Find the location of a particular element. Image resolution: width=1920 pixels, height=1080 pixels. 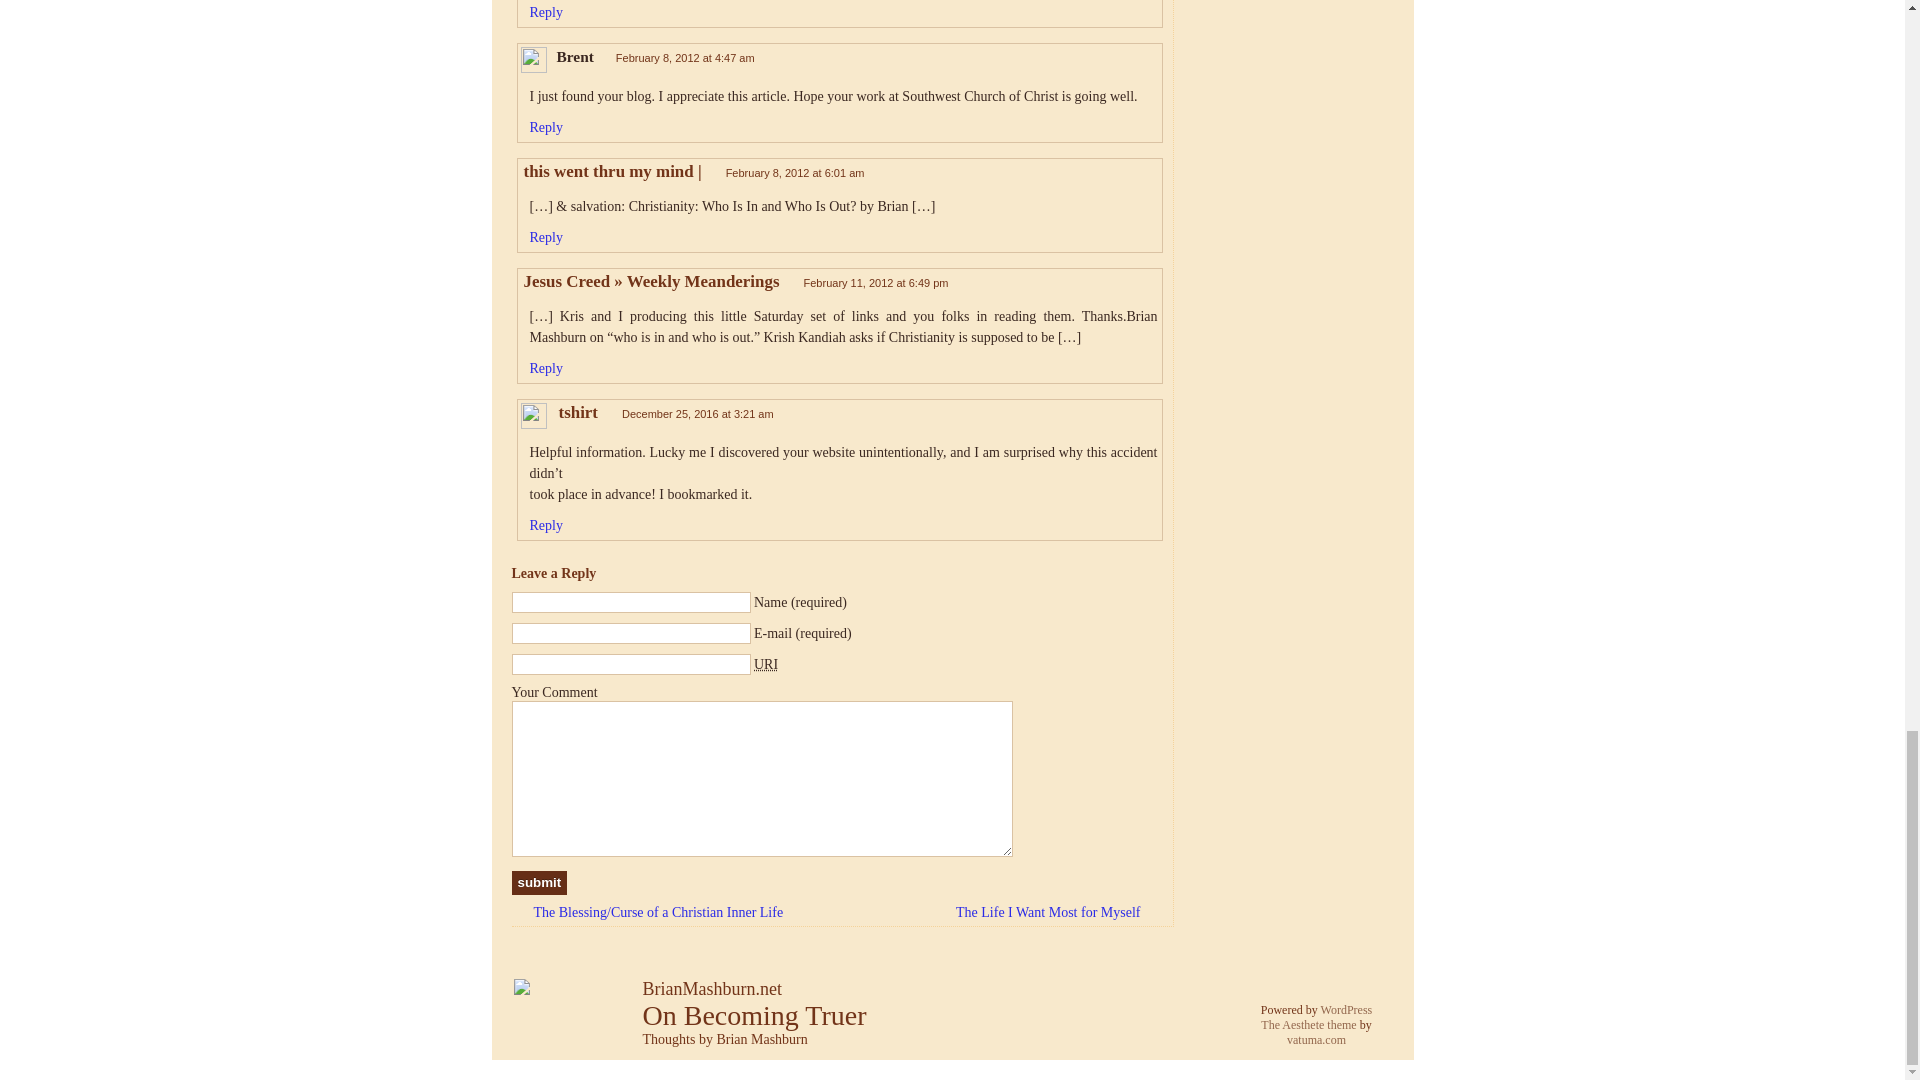

February 8, 2012 at 4:47 am is located at coordinates (685, 57).